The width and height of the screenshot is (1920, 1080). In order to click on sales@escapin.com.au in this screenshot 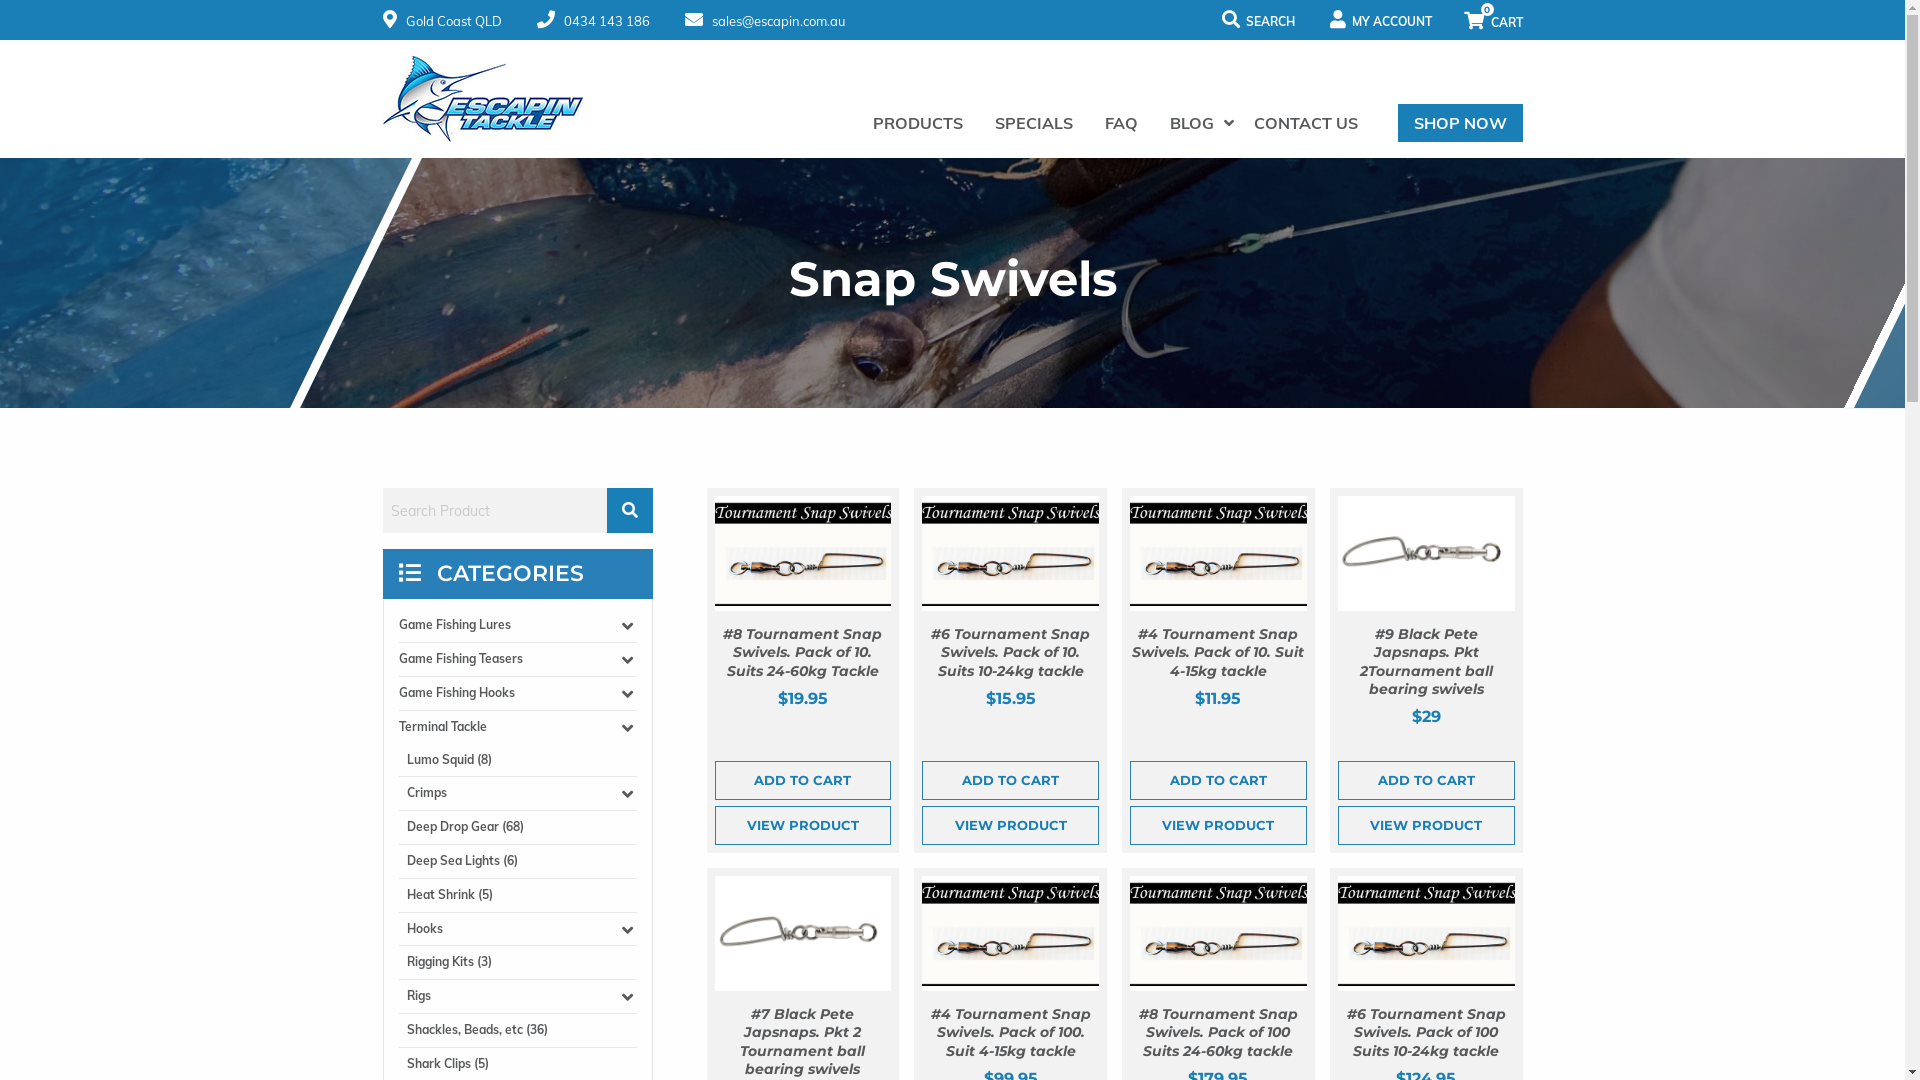, I will do `click(764, 21)`.